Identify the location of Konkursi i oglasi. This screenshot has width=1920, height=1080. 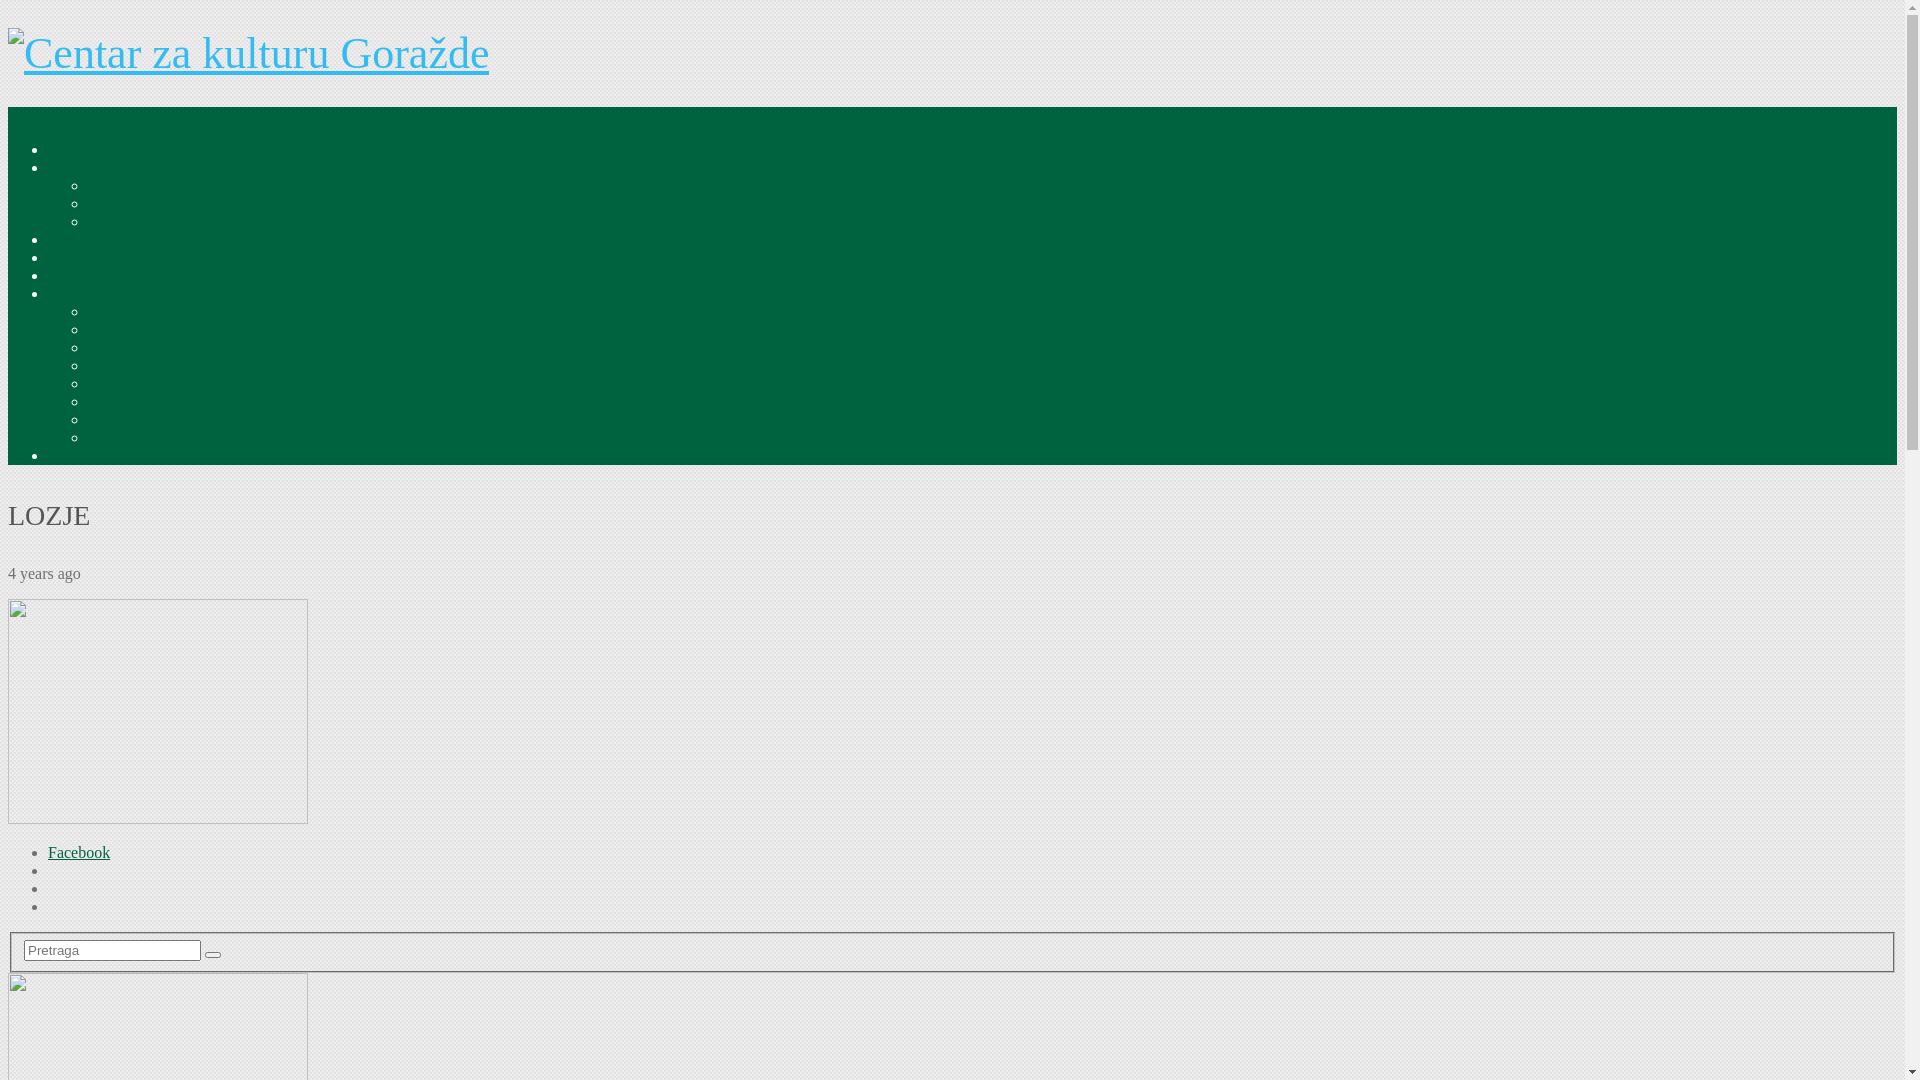
(103, 455).